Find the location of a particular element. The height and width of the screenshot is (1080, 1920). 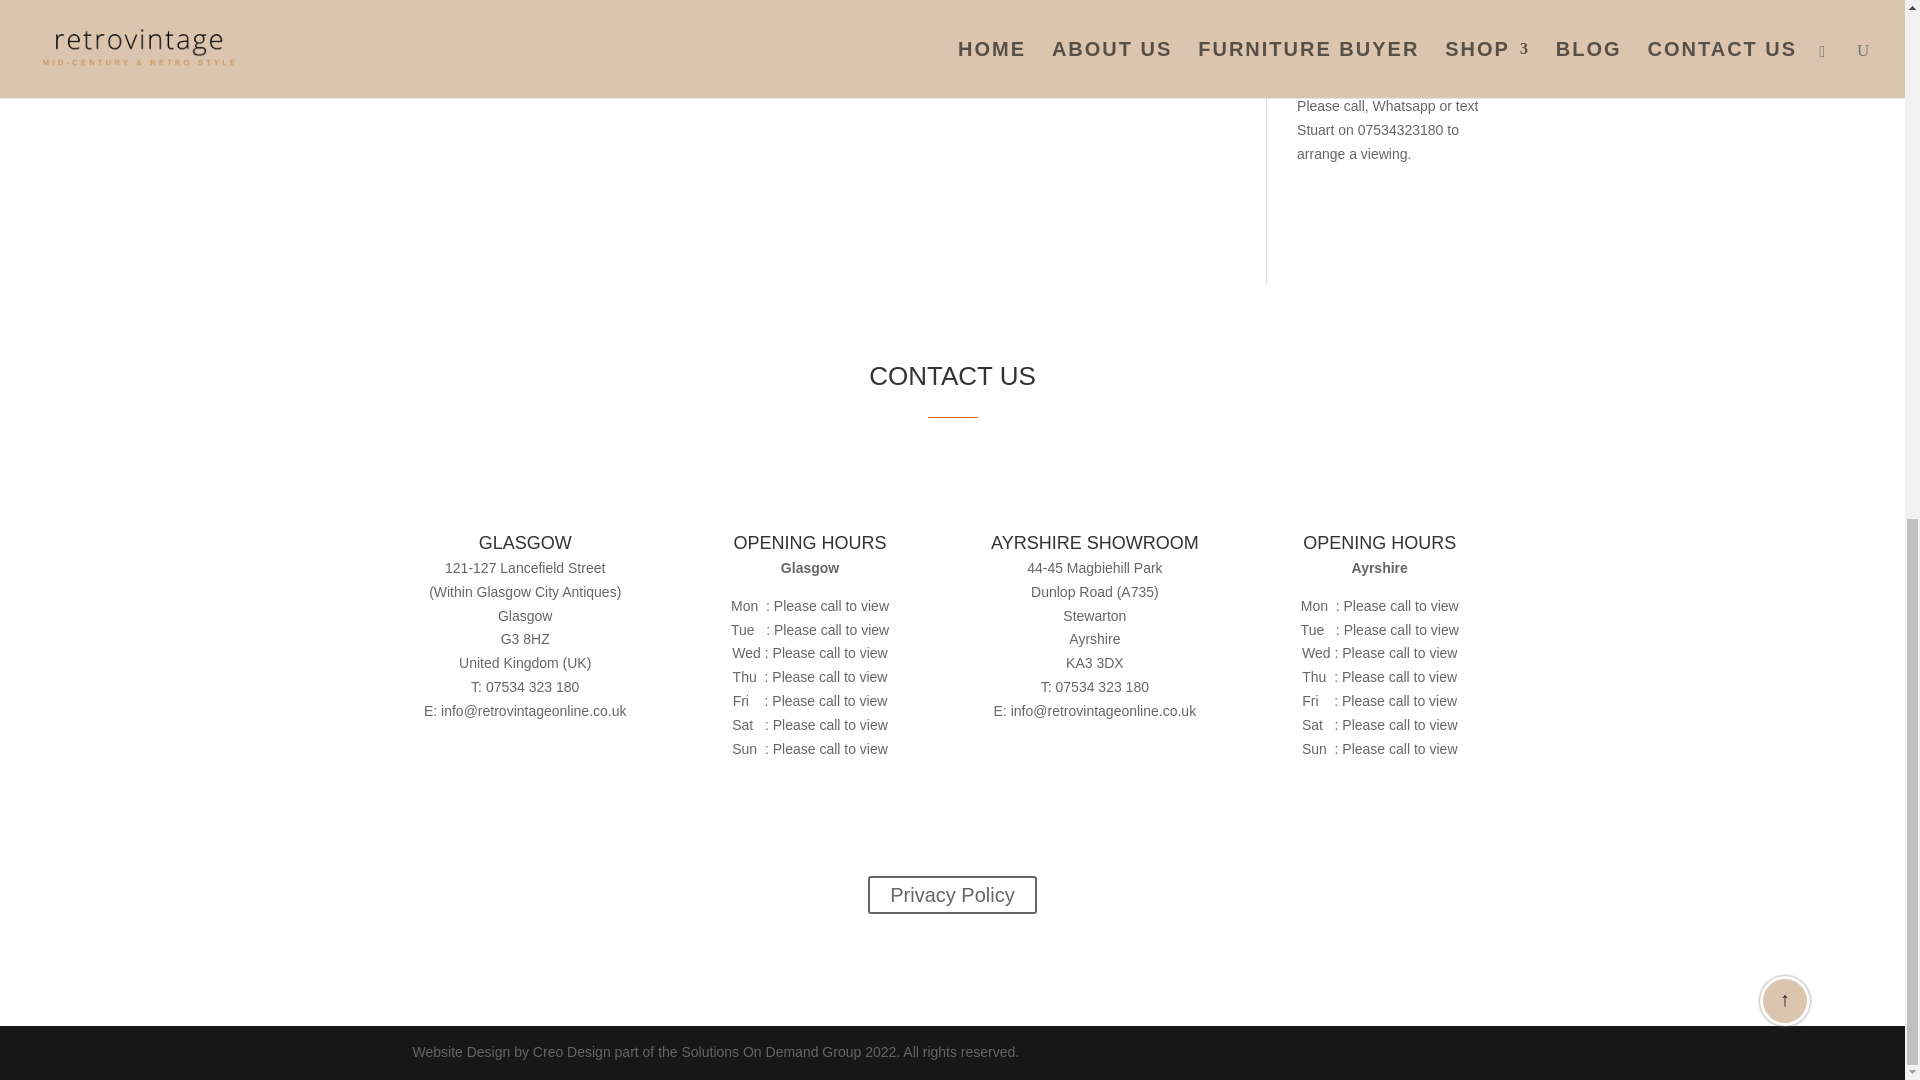

Privacy Policy is located at coordinates (952, 894).